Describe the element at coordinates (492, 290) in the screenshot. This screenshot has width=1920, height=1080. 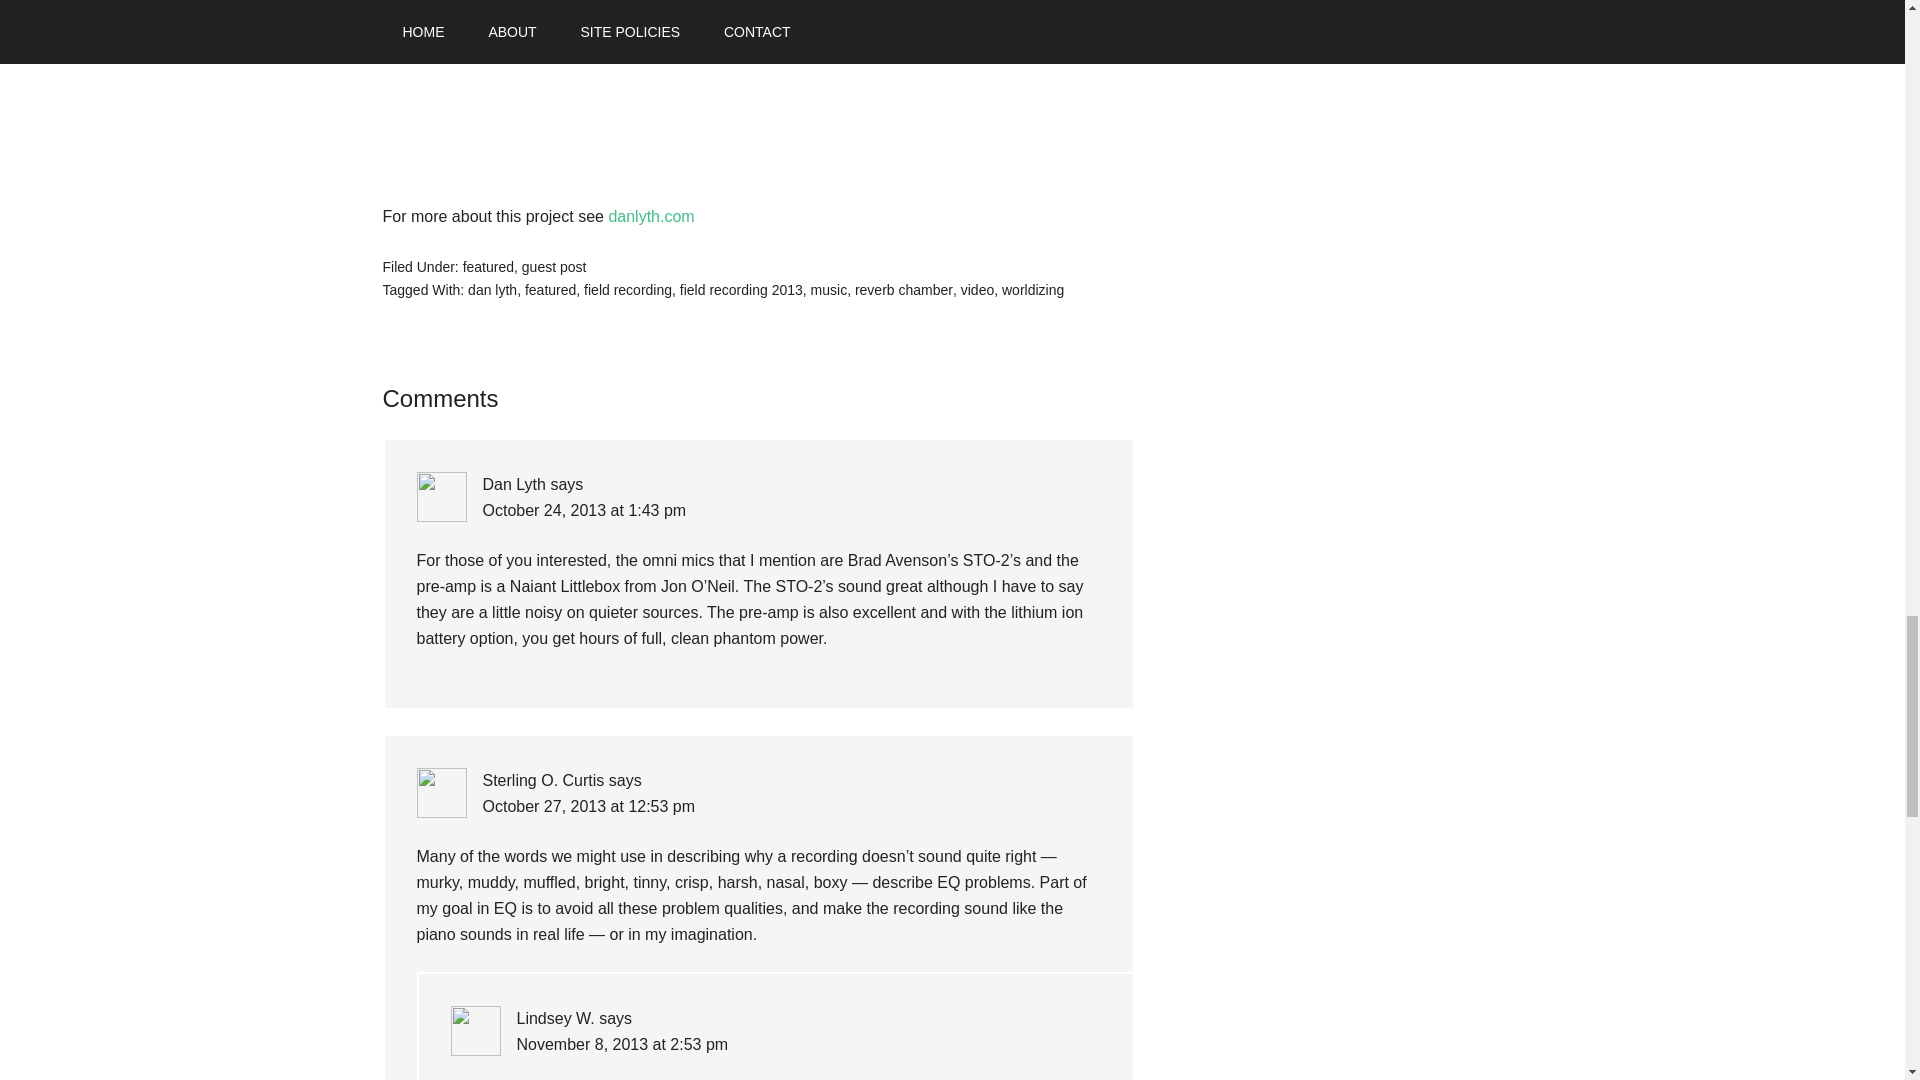
I see `dan lyth` at that location.